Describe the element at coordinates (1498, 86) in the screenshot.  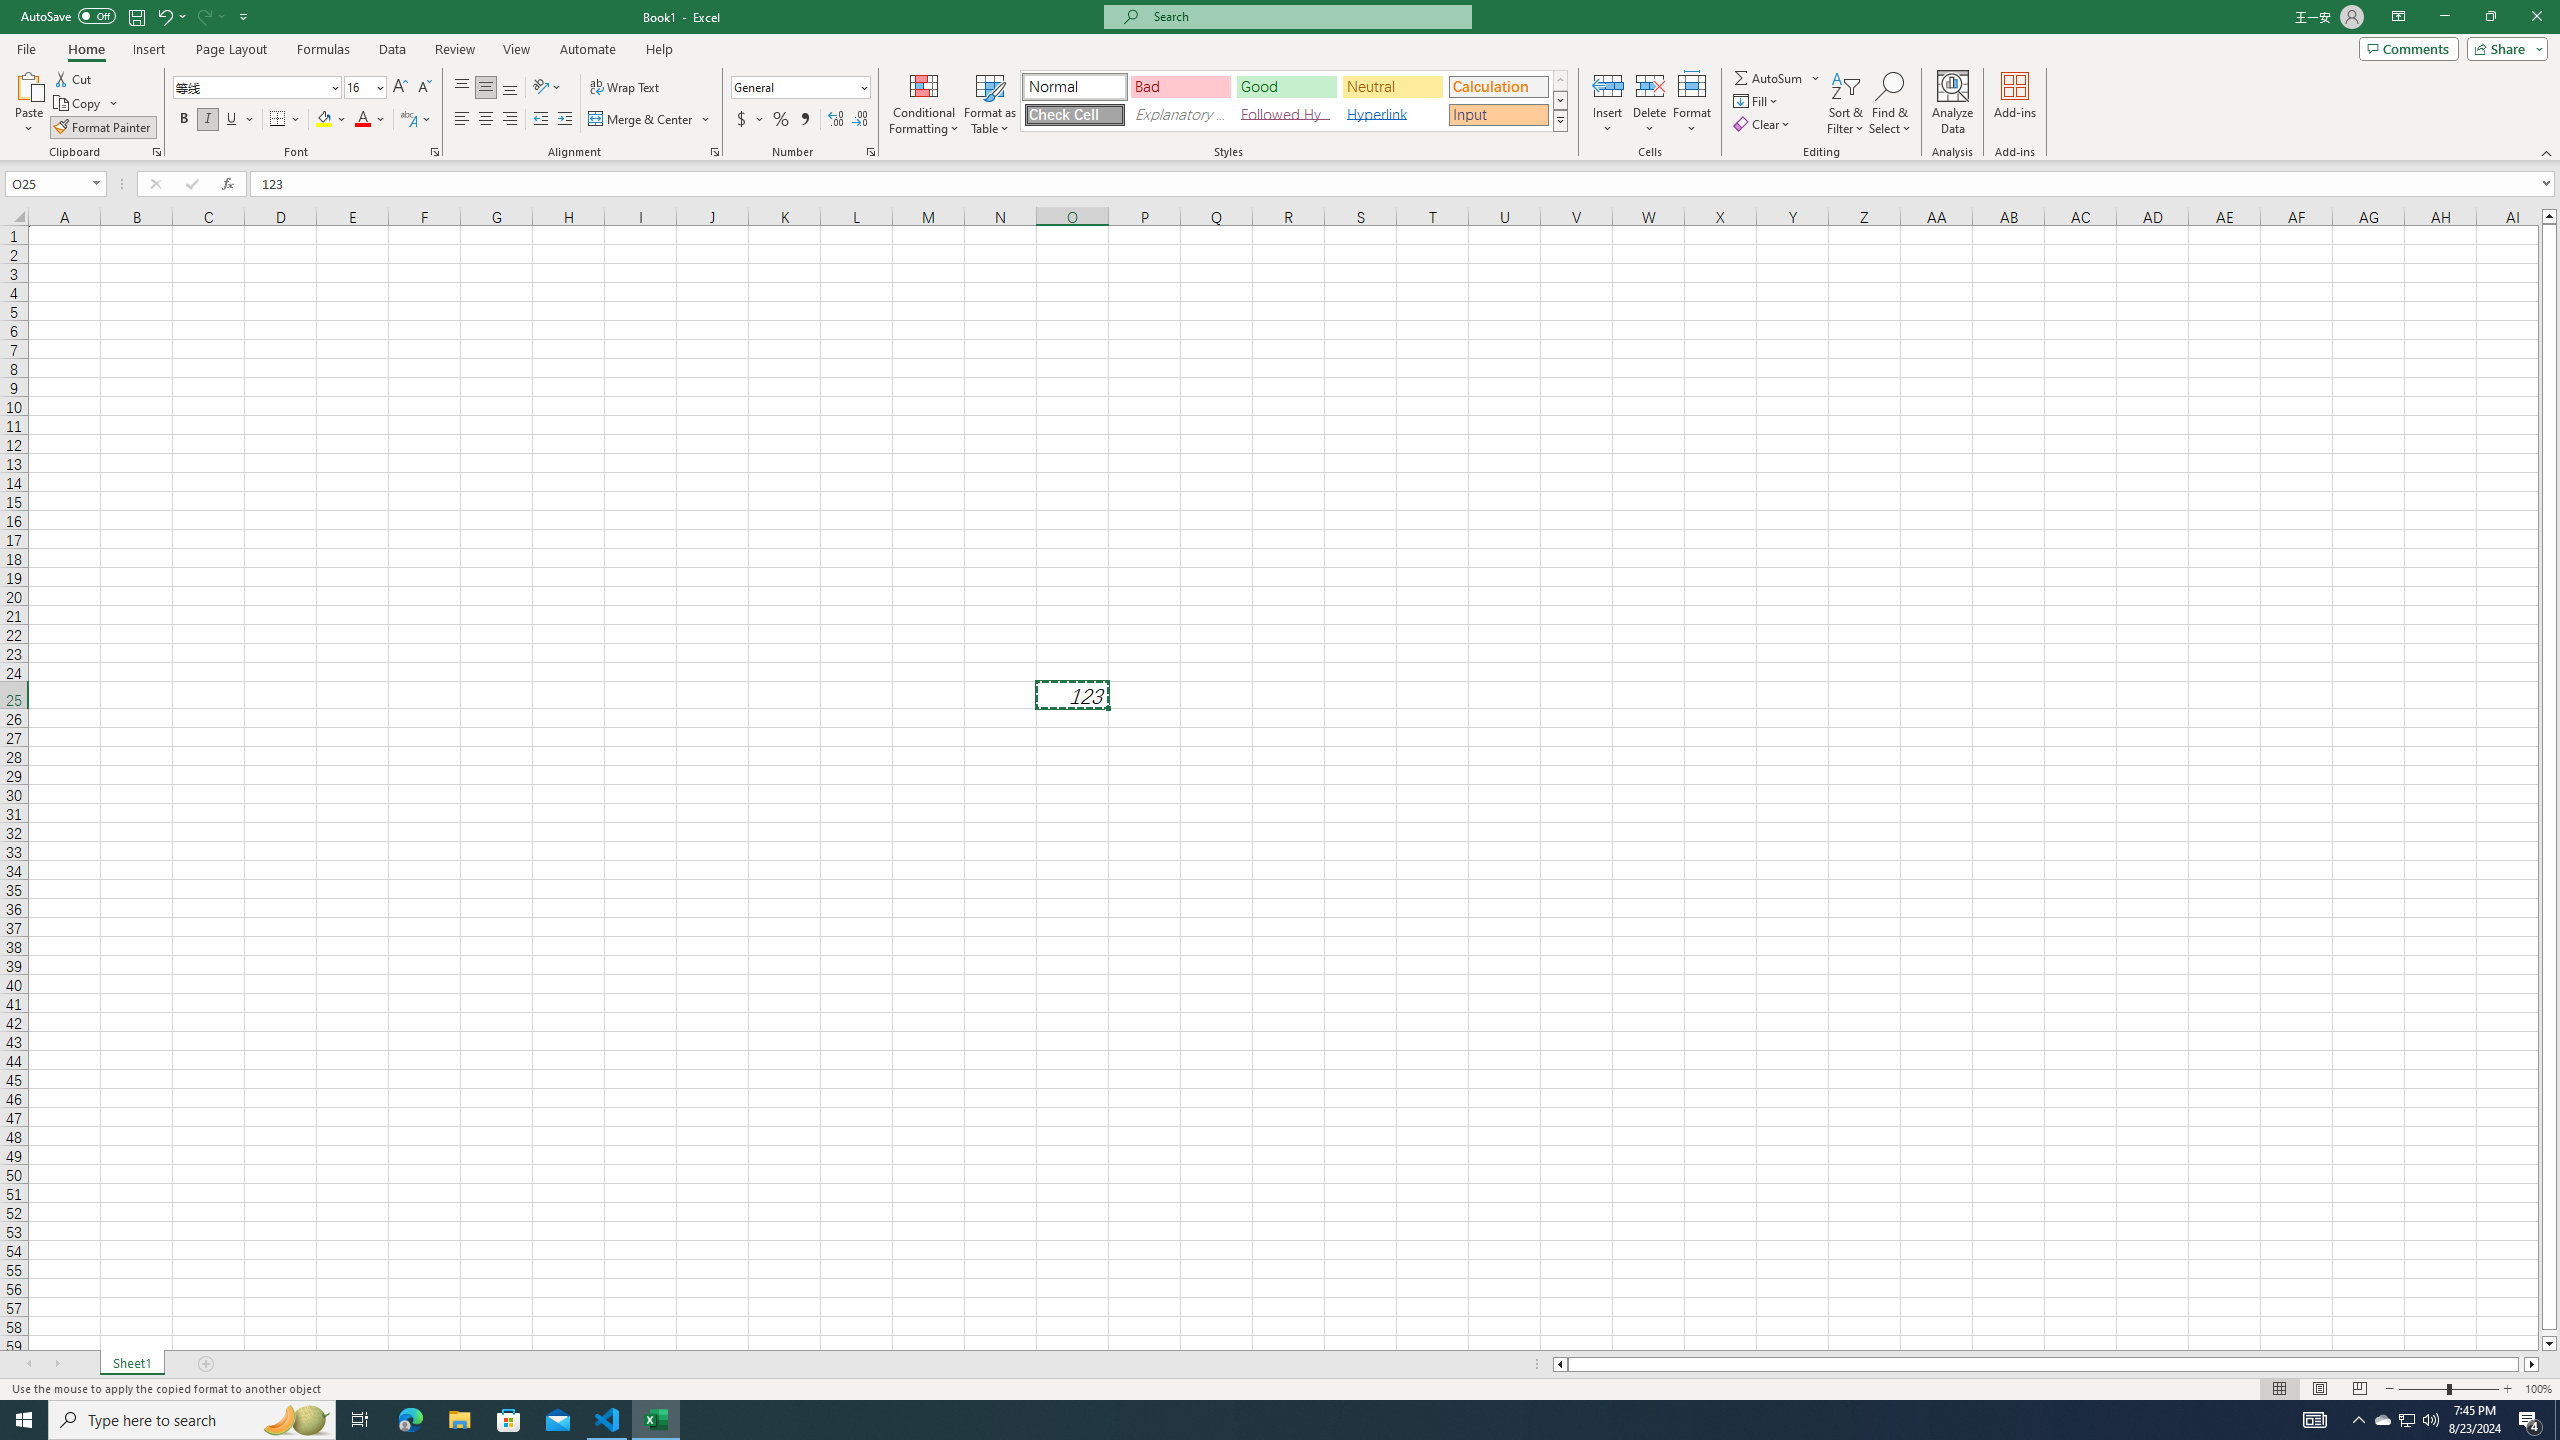
I see `Calculation` at that location.